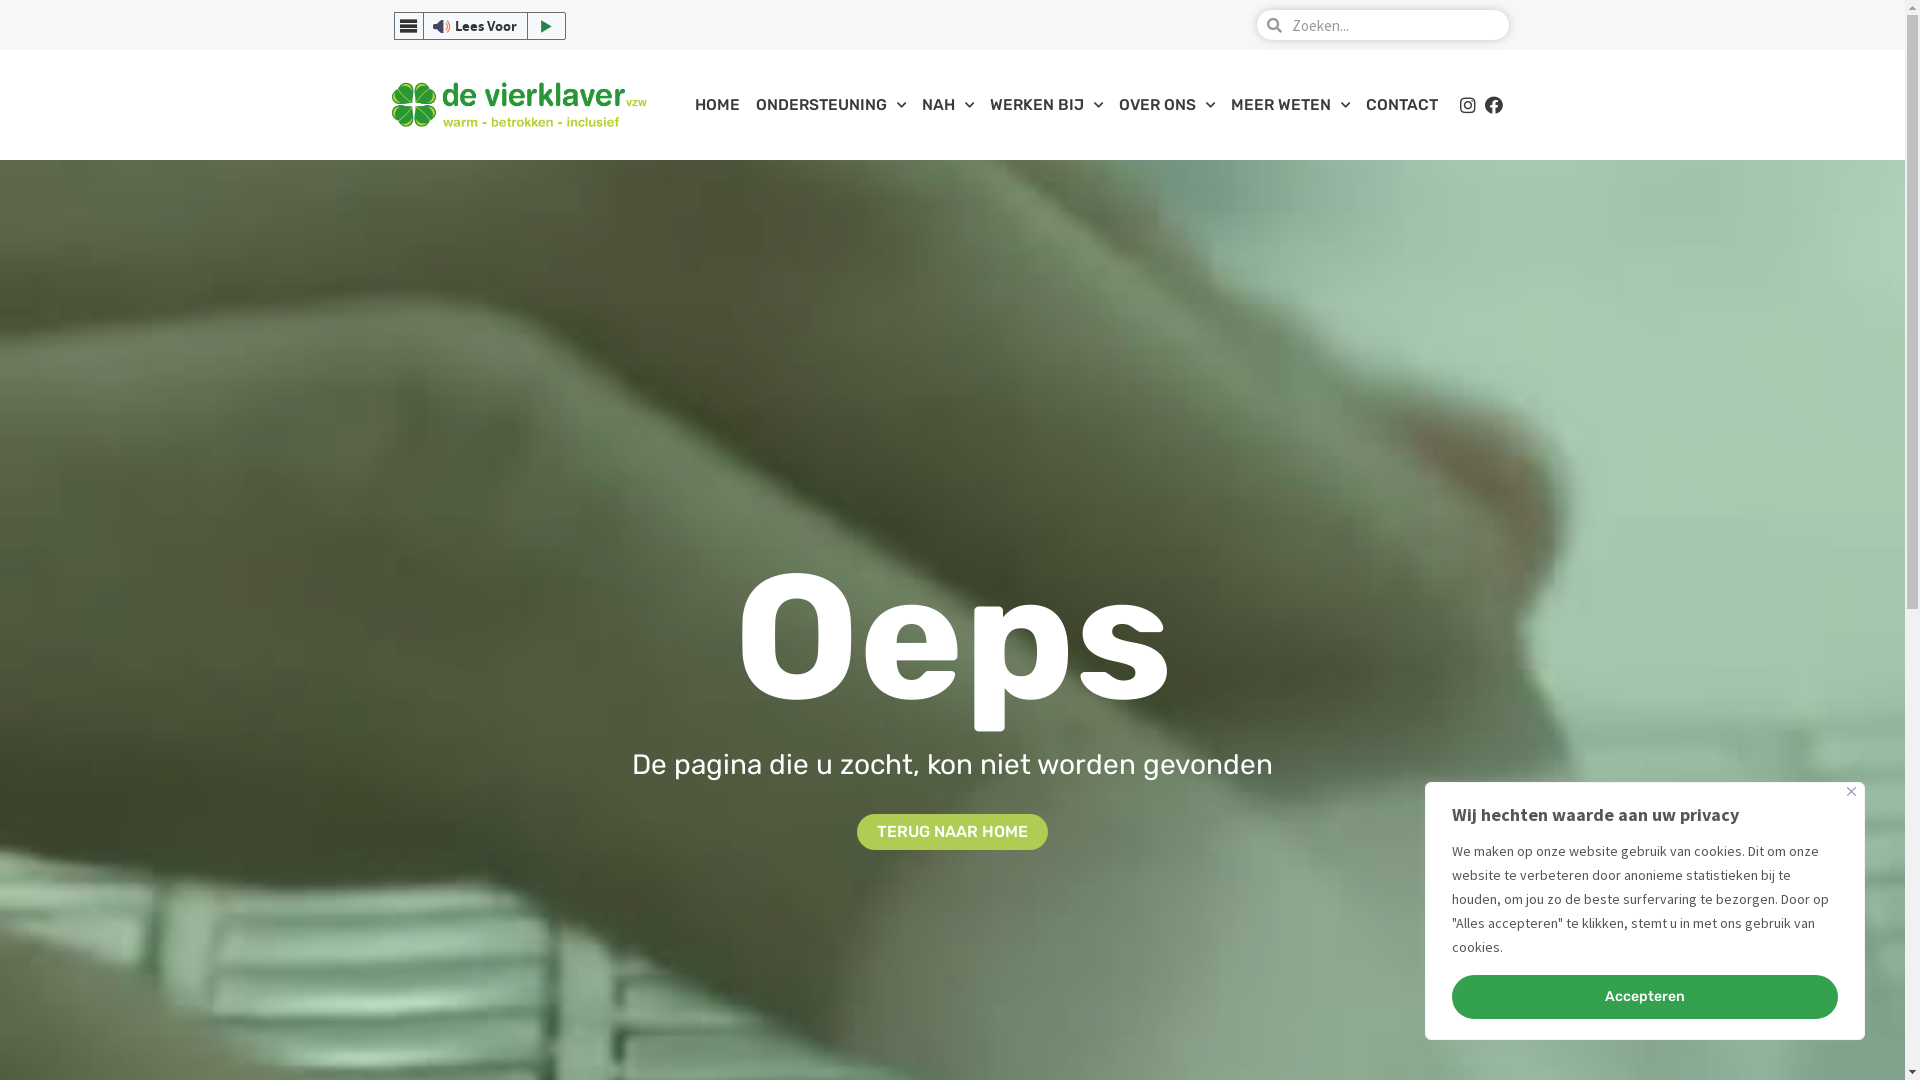 This screenshot has width=1920, height=1080. What do you see at coordinates (948, 105) in the screenshot?
I see `NAH` at bounding box center [948, 105].